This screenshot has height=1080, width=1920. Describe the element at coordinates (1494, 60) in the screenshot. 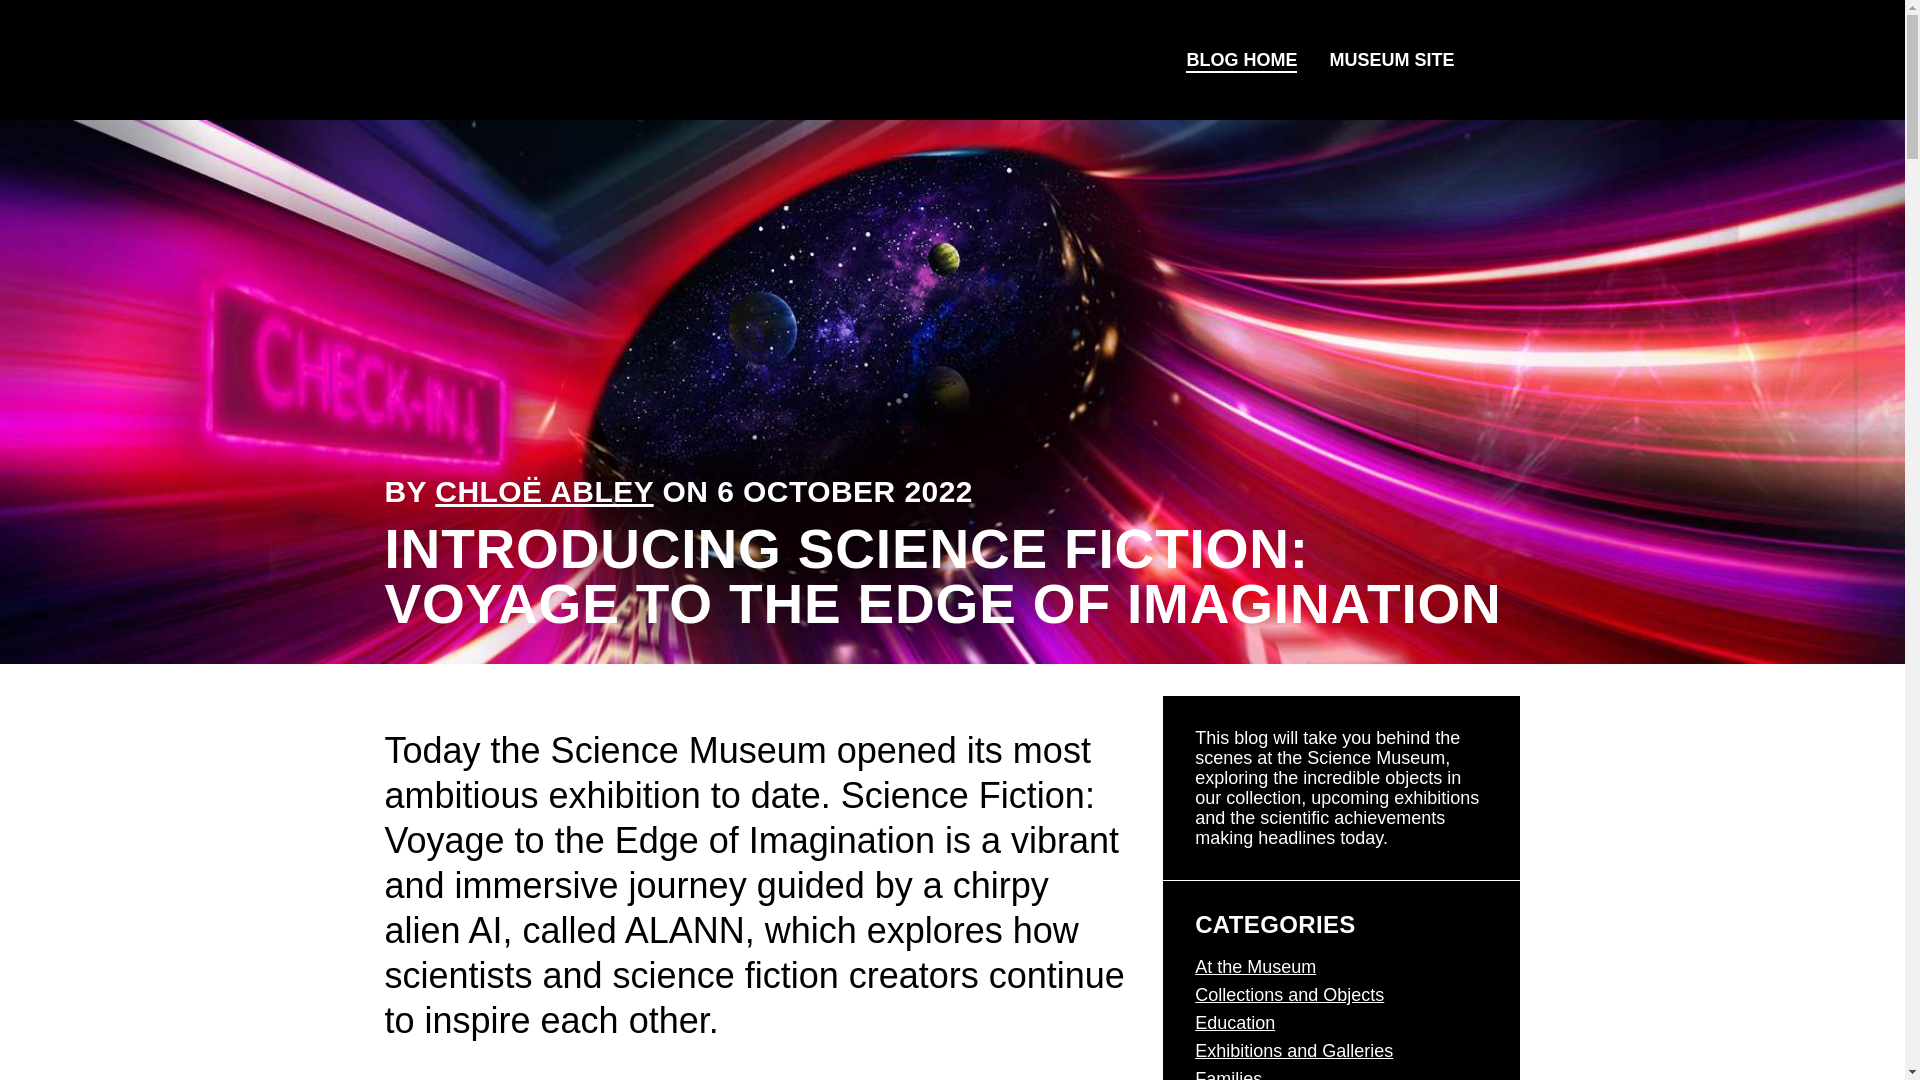

I see `OPEN SEARCH` at that location.